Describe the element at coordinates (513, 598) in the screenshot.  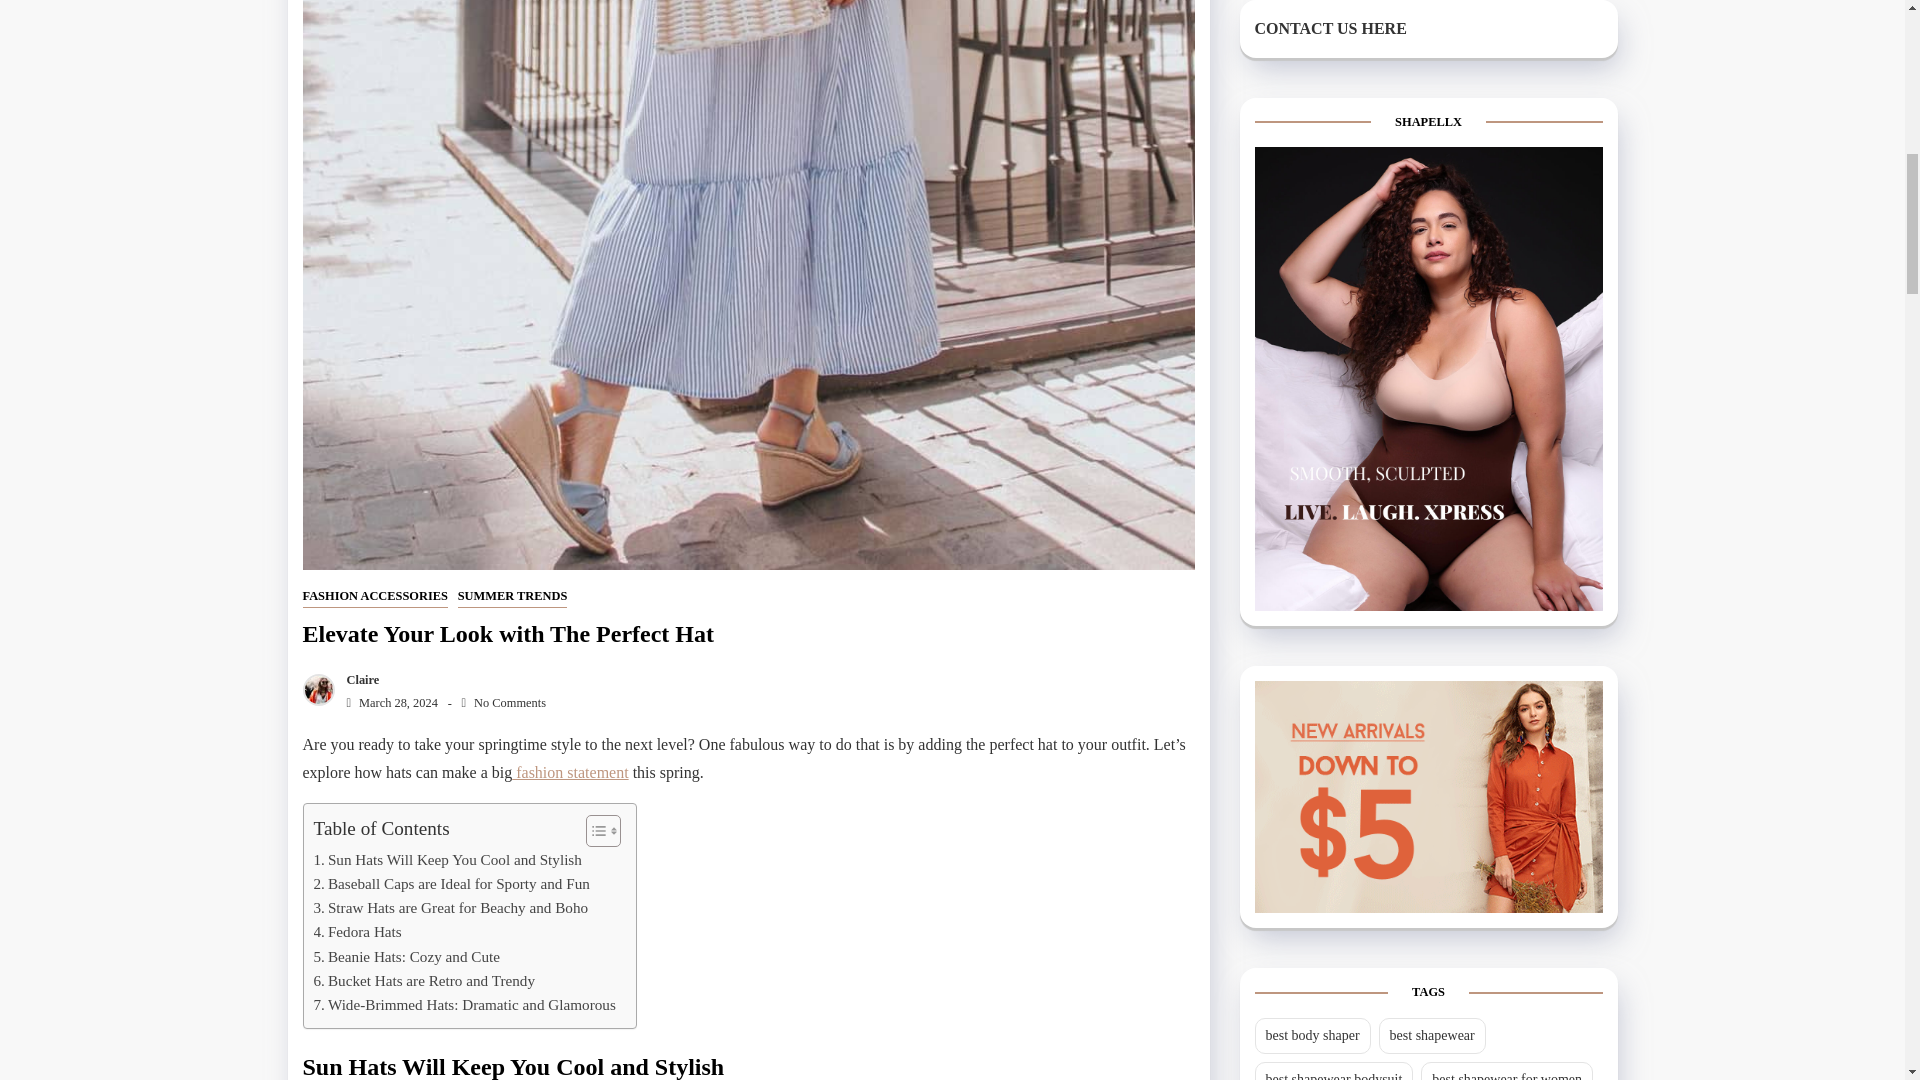
I see `SUMMER TRENDS` at that location.